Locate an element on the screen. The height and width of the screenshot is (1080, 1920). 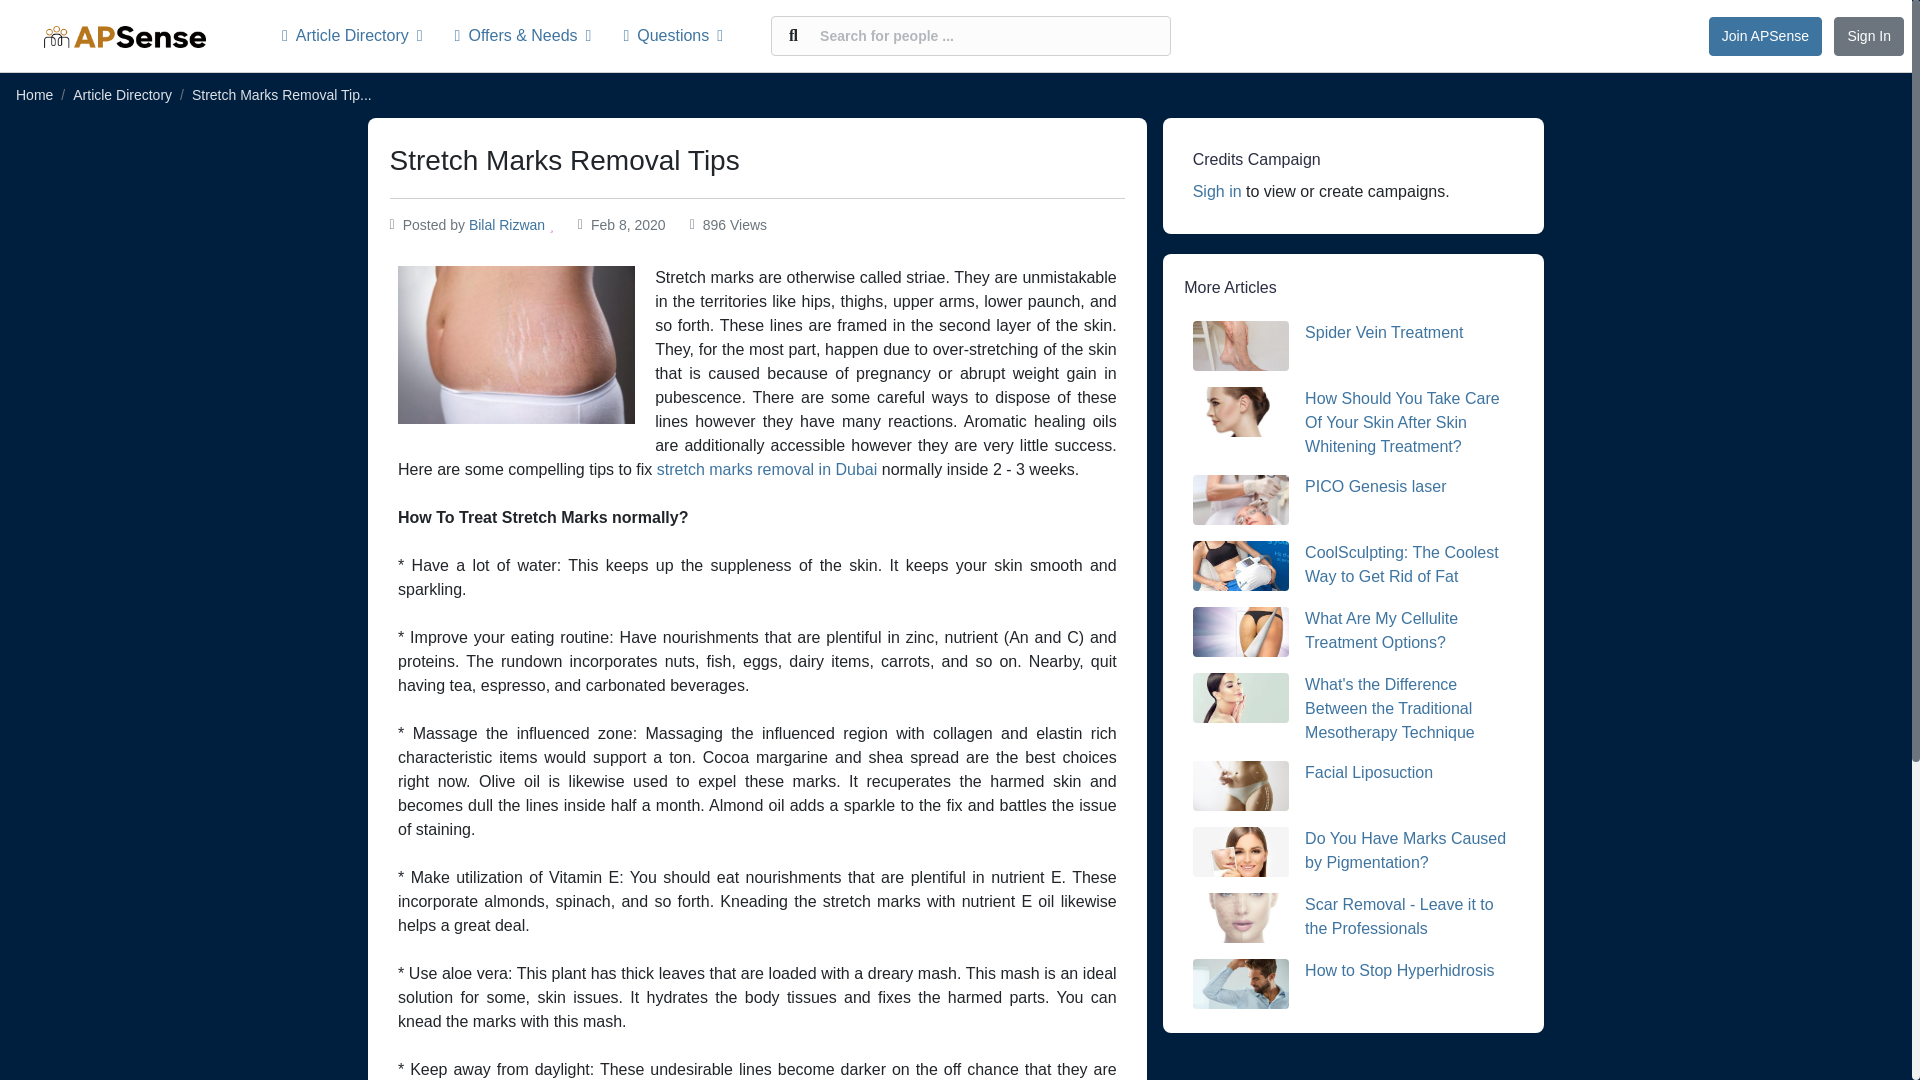
Scar Removal - Leave it to the Professionals is located at coordinates (1399, 916).